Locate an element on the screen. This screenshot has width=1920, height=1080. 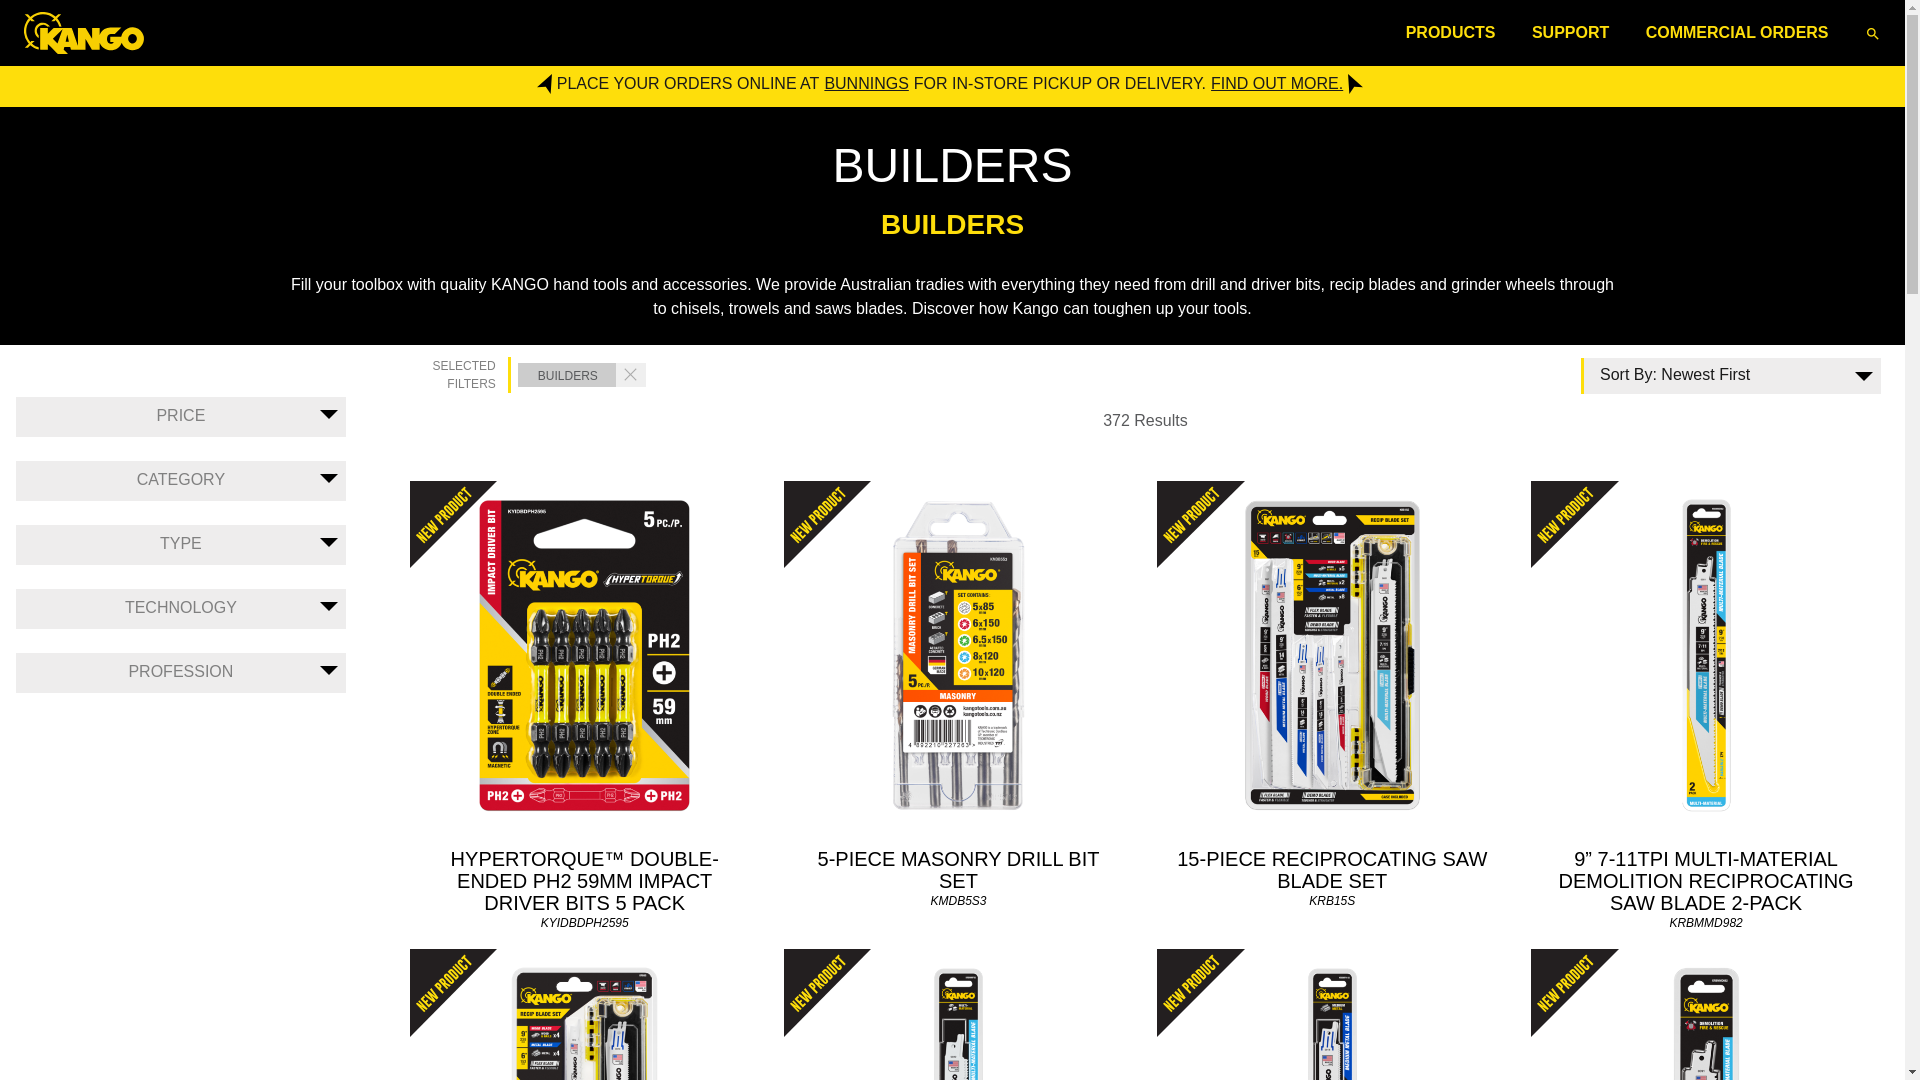
search is located at coordinates (1873, 32).